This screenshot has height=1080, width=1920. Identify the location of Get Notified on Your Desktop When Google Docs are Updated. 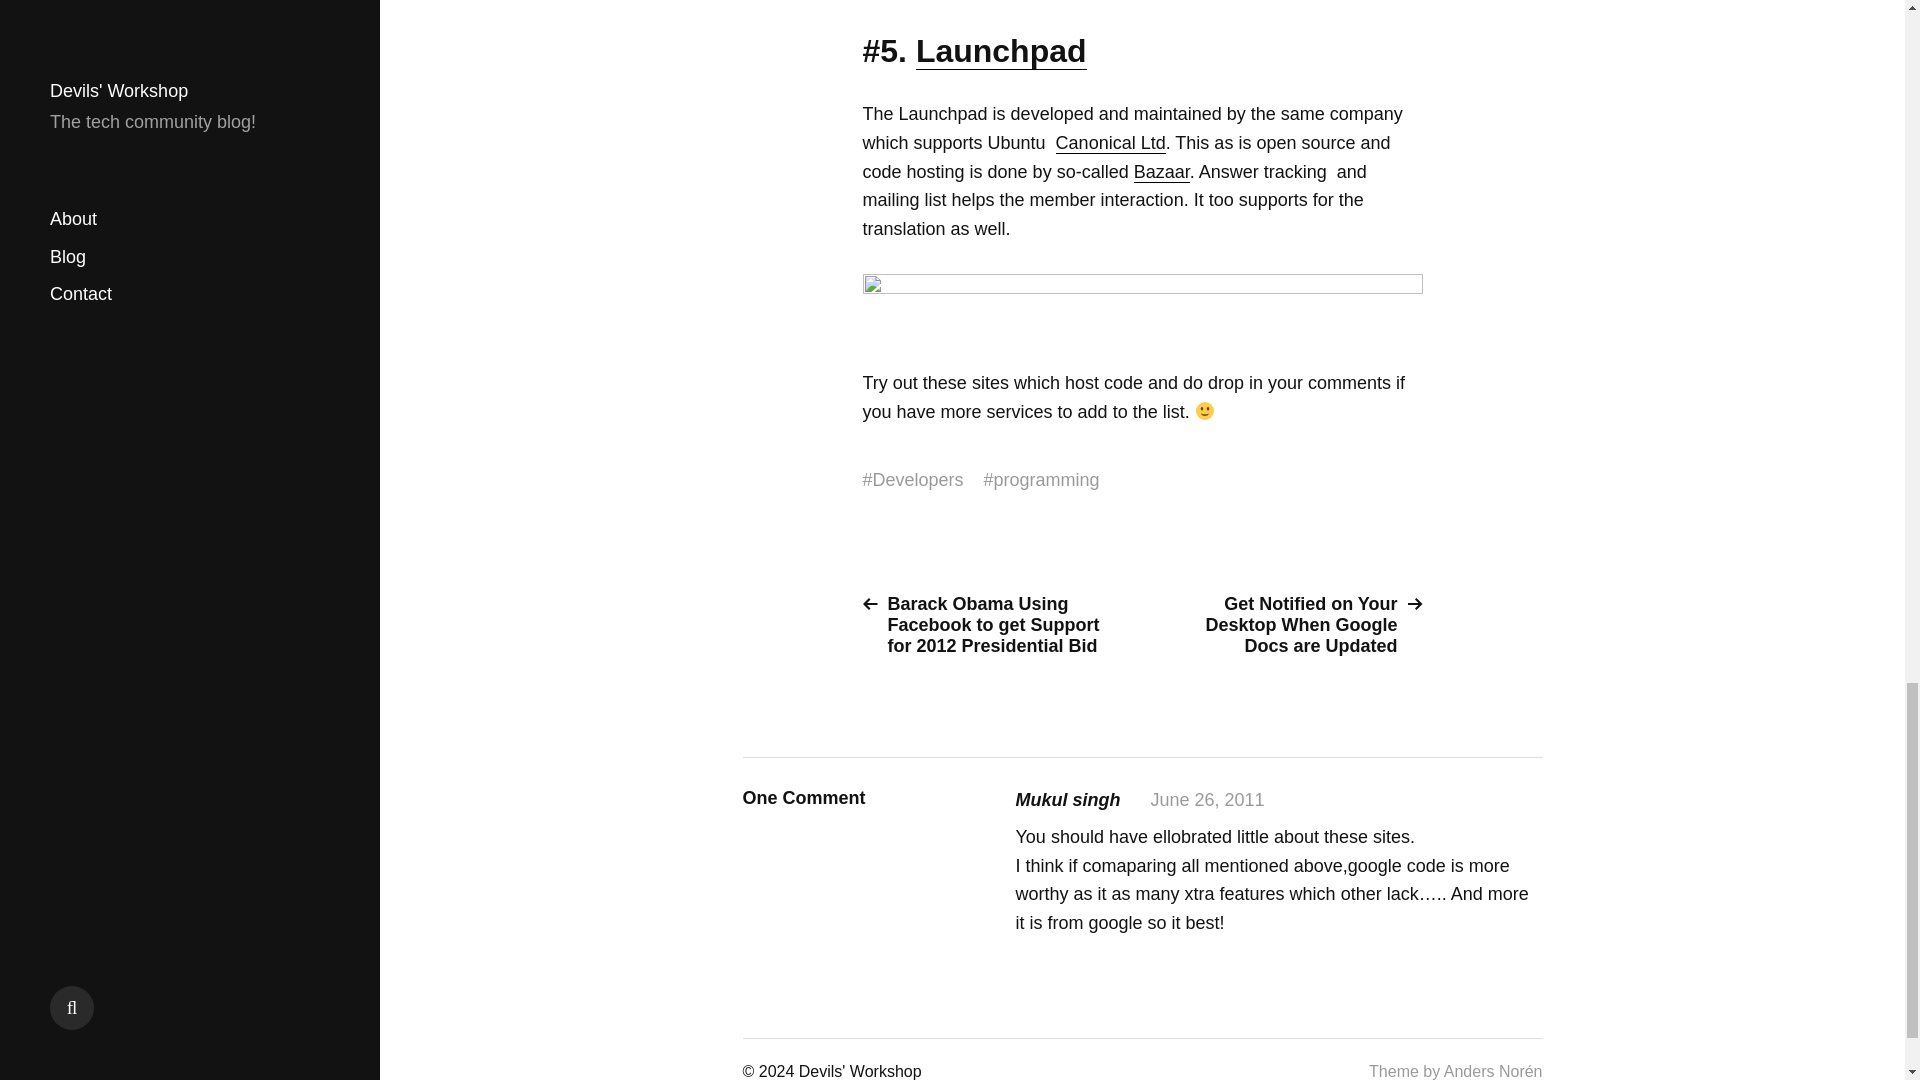
(1290, 625).